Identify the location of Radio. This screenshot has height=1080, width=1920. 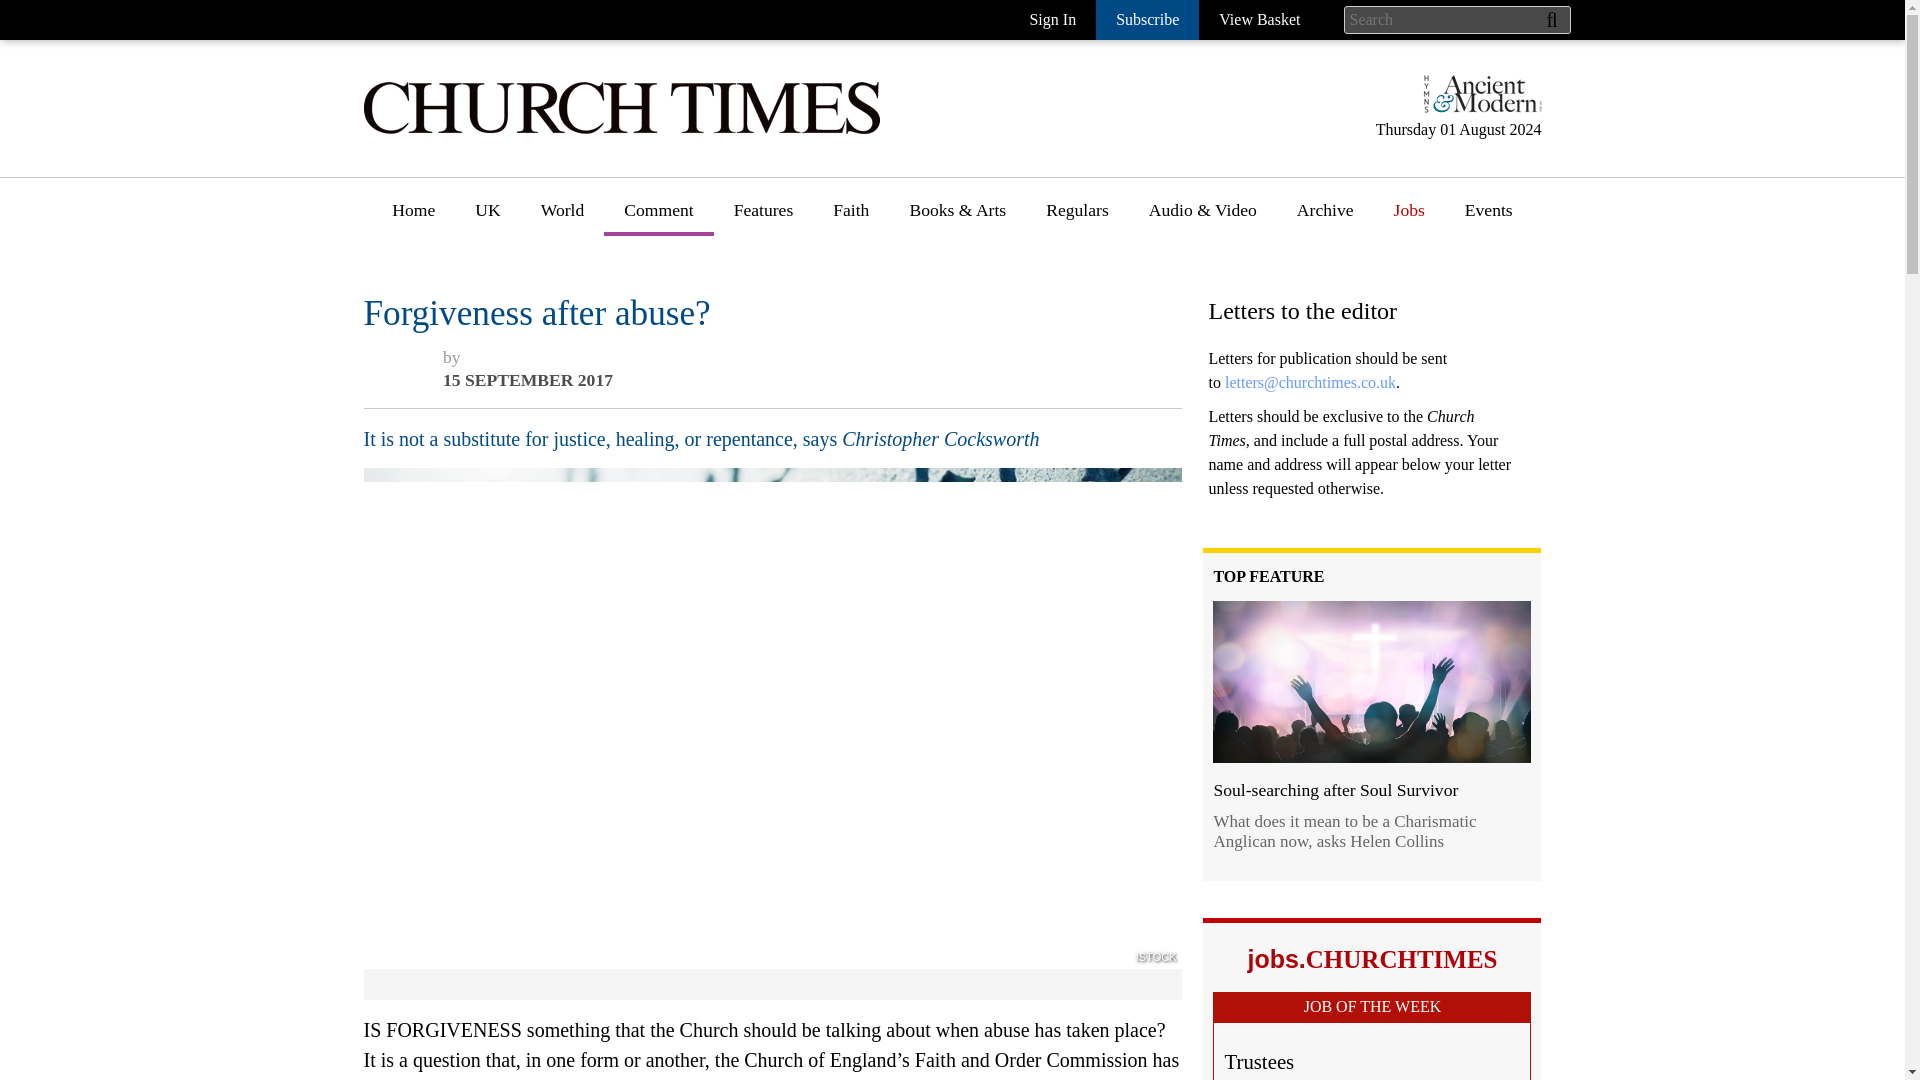
(930, 564).